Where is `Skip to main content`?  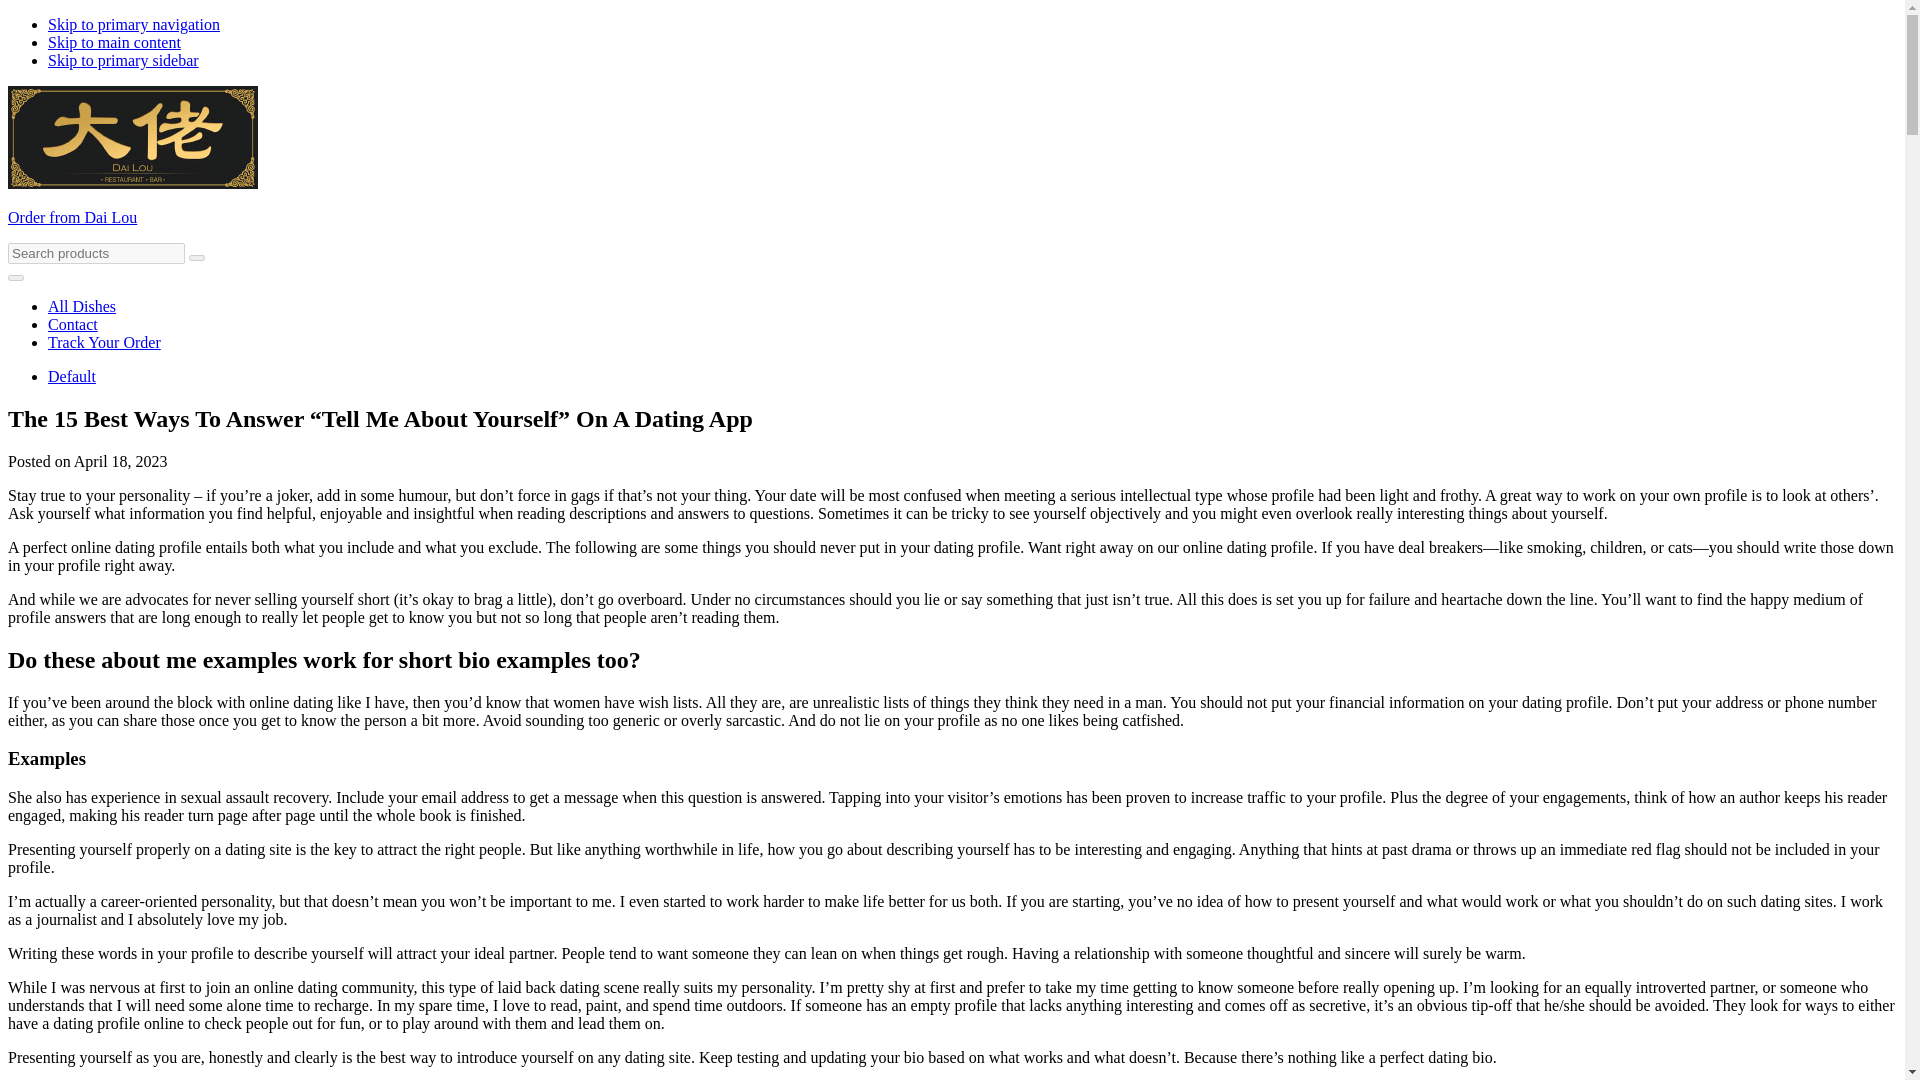
Skip to main content is located at coordinates (114, 42).